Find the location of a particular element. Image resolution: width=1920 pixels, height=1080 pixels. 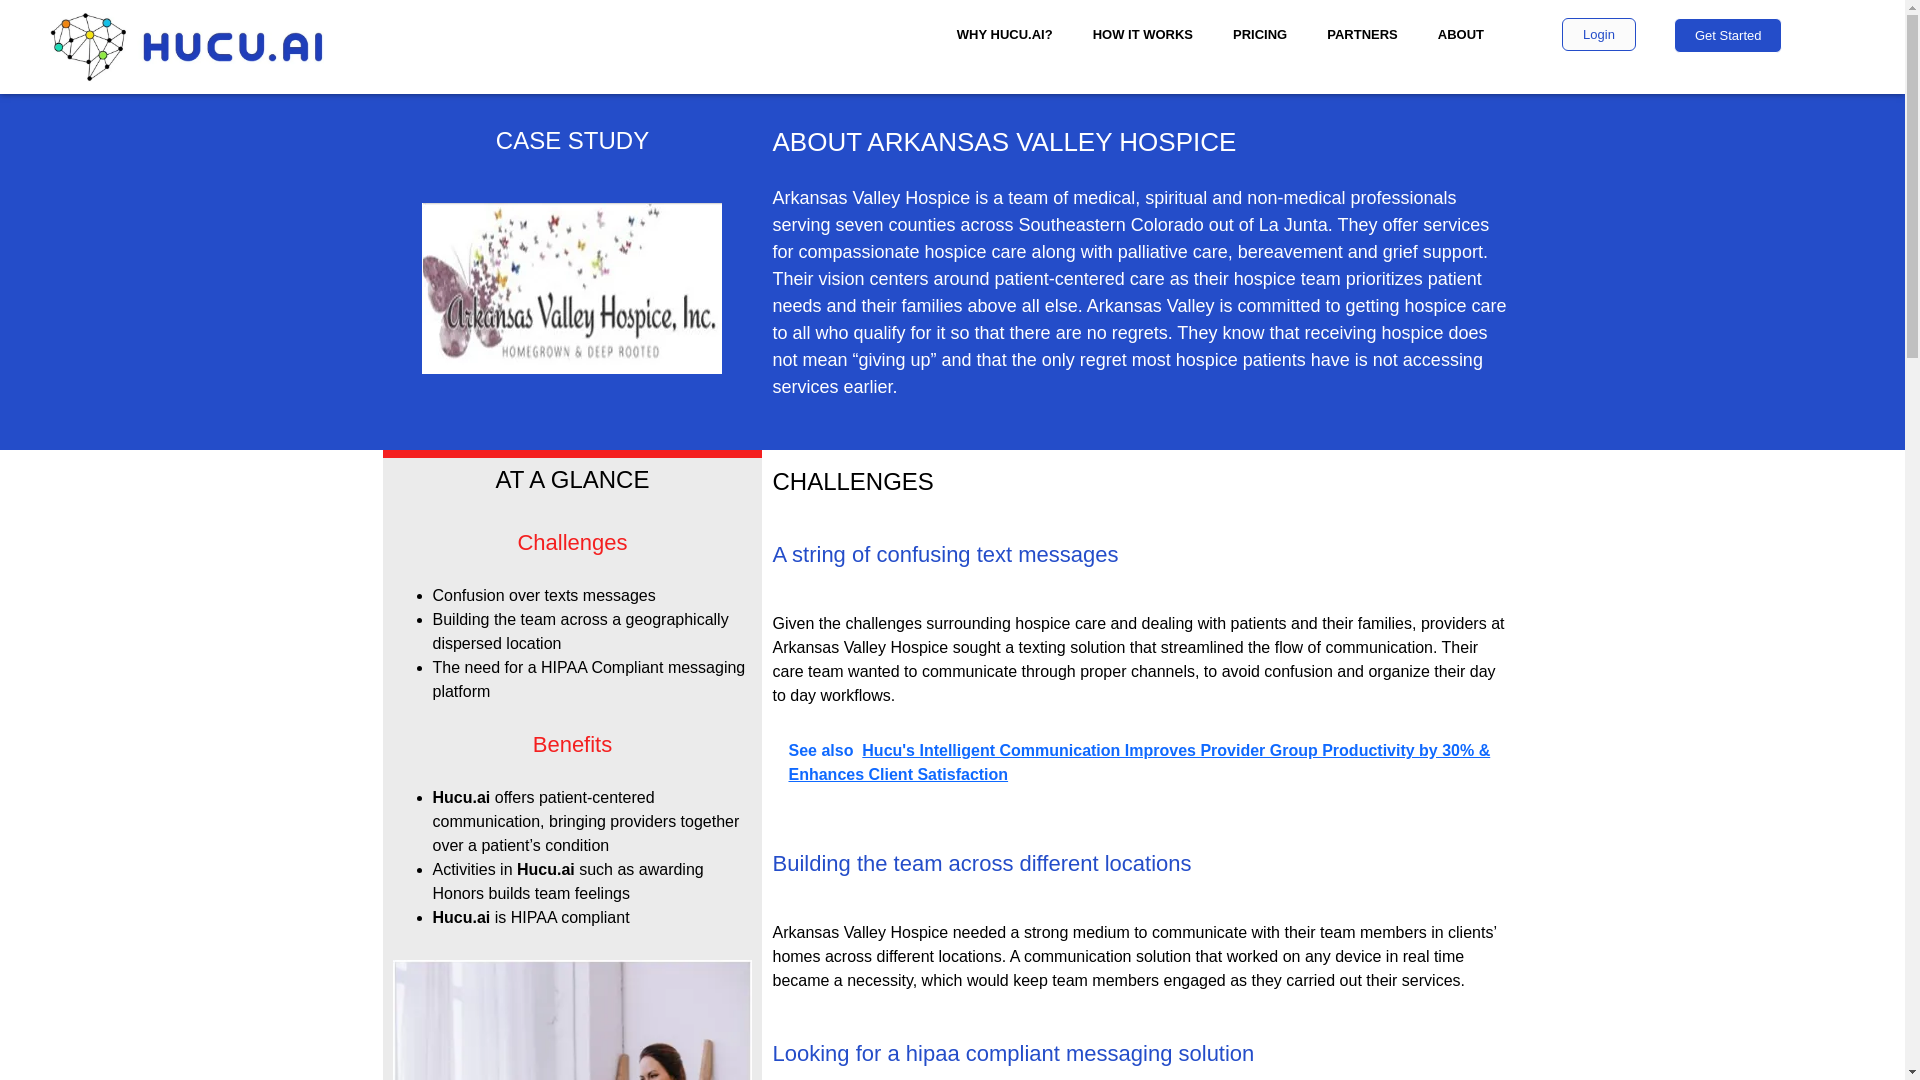

ABOUT is located at coordinates (1460, 34).